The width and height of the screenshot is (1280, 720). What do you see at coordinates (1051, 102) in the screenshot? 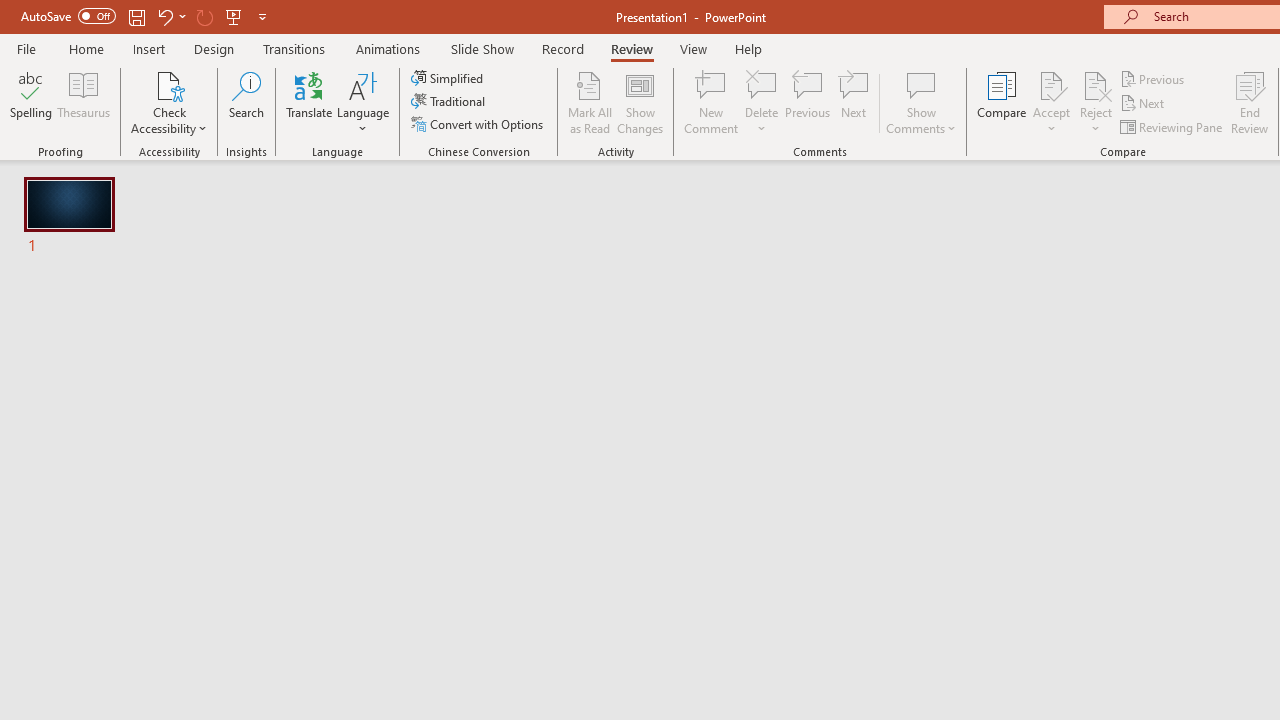
I see `Accept` at bounding box center [1051, 102].